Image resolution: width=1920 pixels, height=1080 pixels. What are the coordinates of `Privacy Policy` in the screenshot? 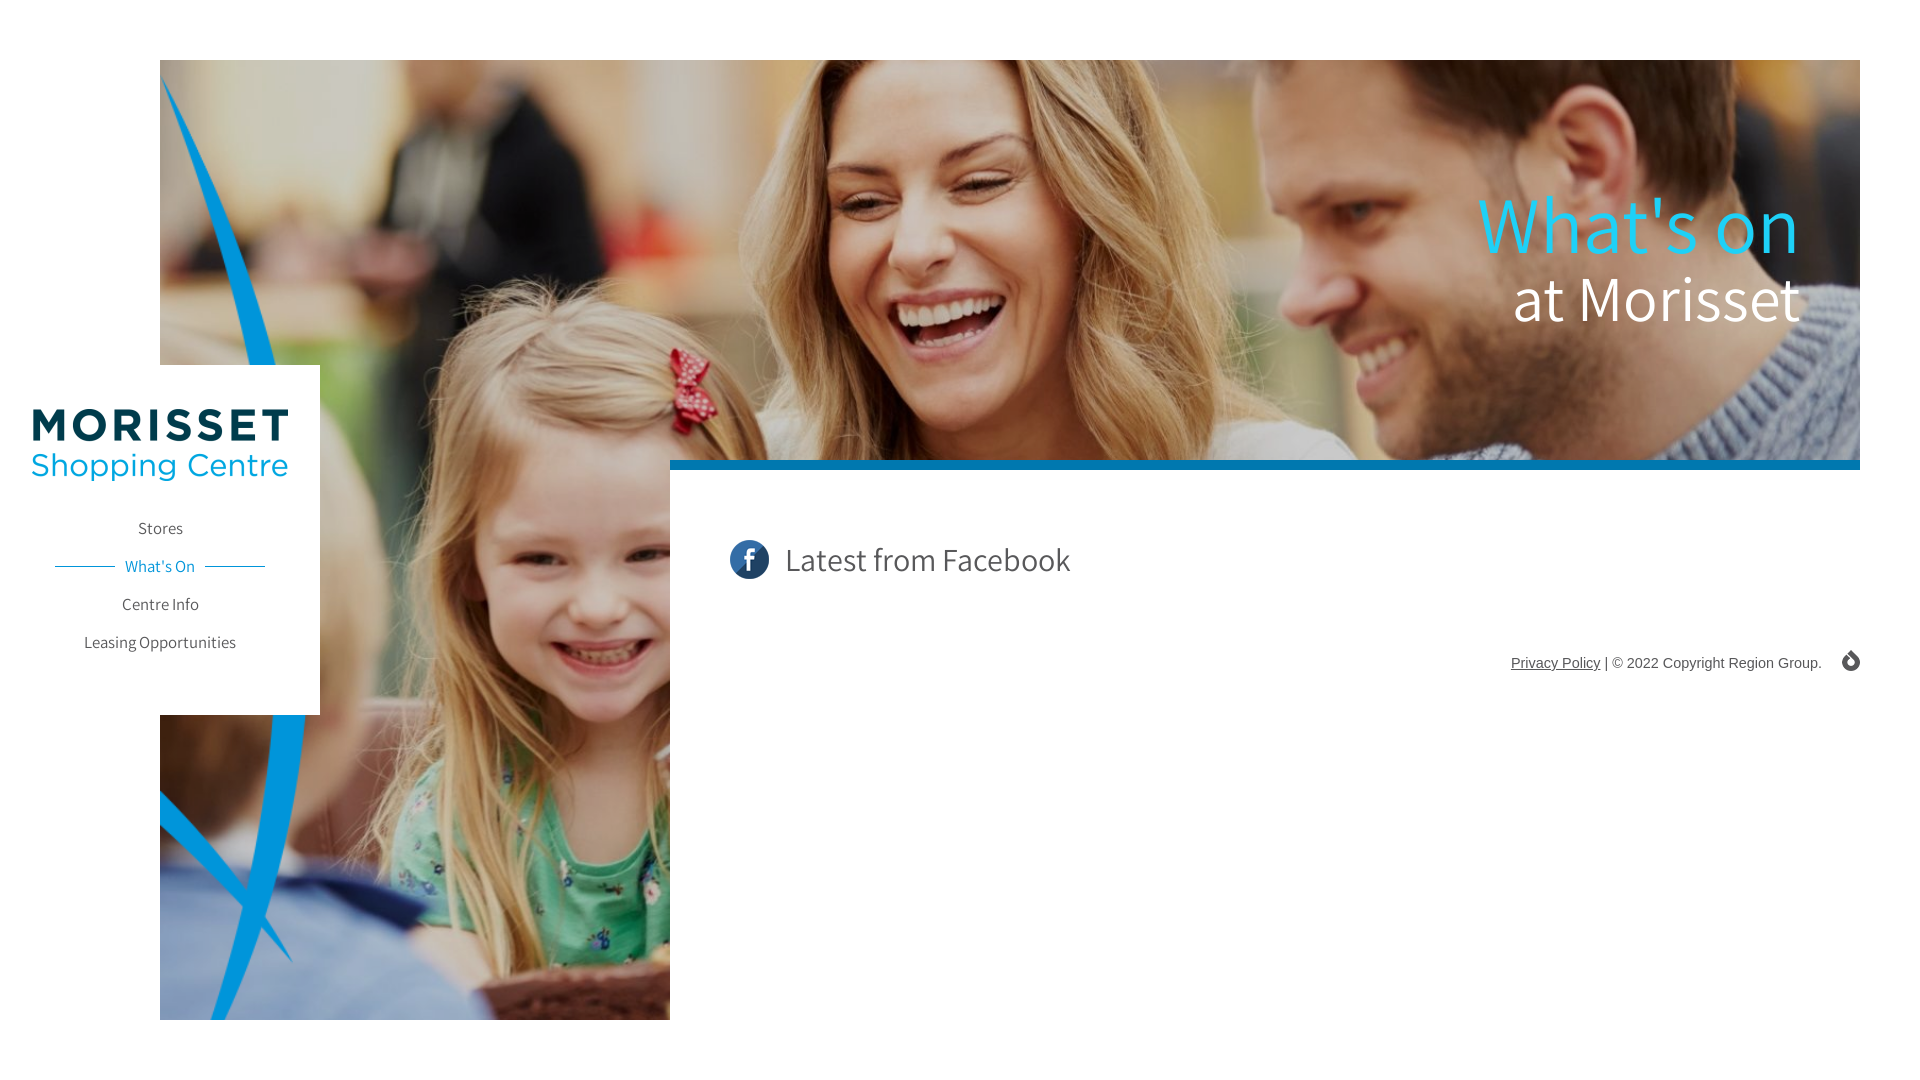 It's located at (1556, 663).